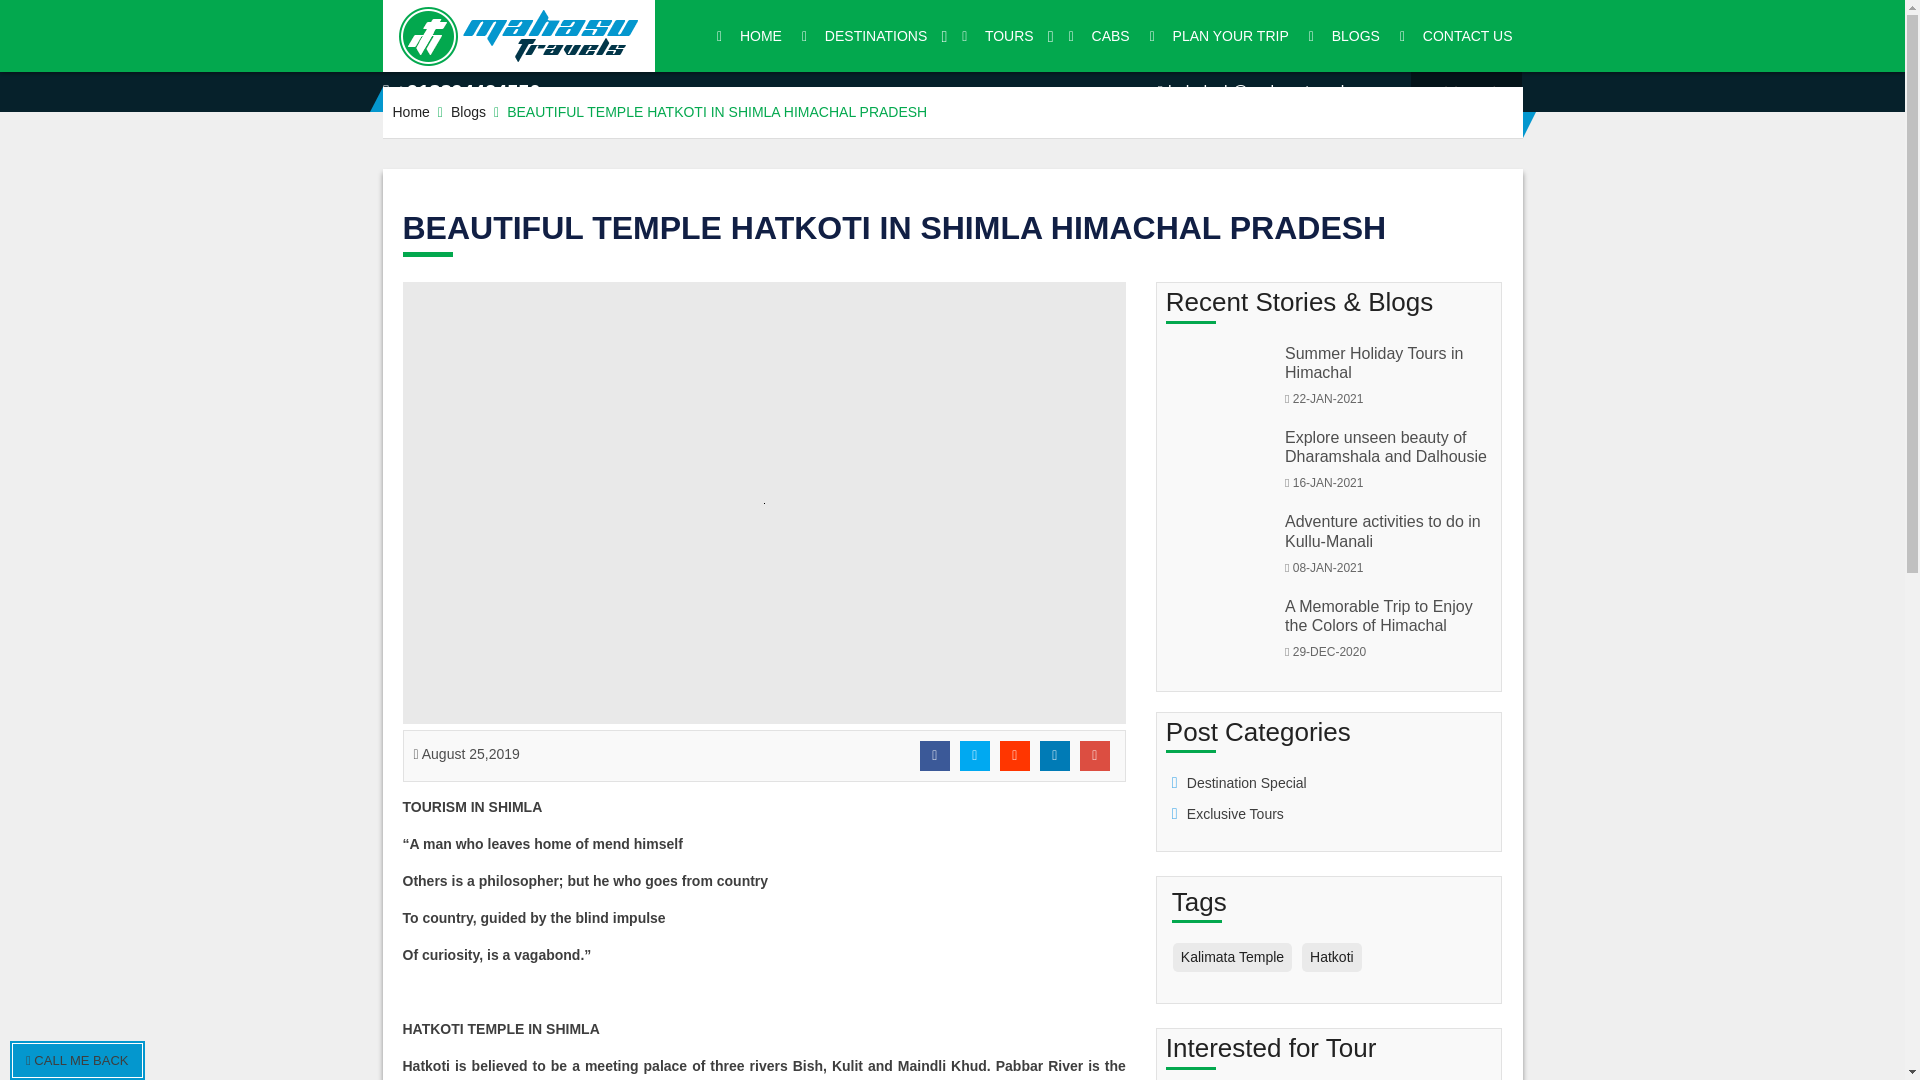  Describe the element at coordinates (410, 111) in the screenshot. I see `Home` at that location.